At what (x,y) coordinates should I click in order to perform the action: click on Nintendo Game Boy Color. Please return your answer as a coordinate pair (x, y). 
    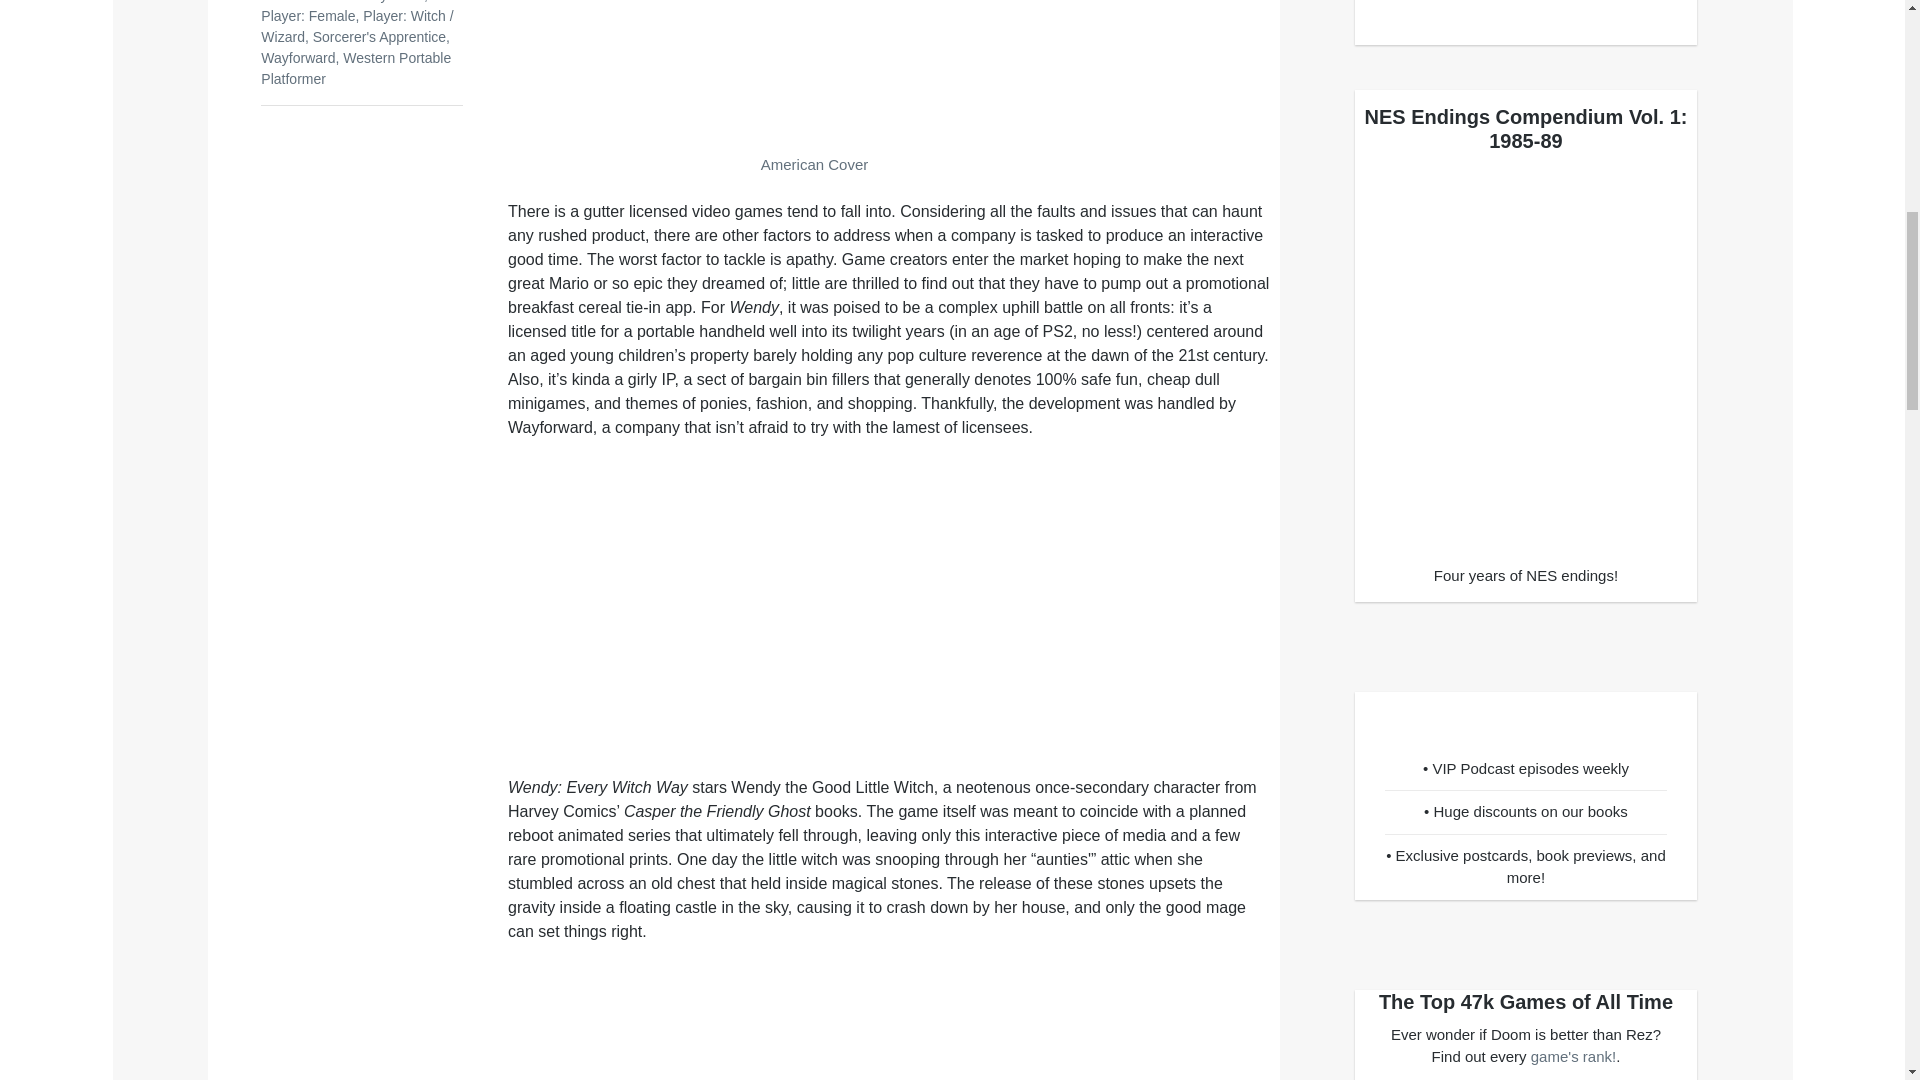
    Looking at the image, I should click on (342, 2).